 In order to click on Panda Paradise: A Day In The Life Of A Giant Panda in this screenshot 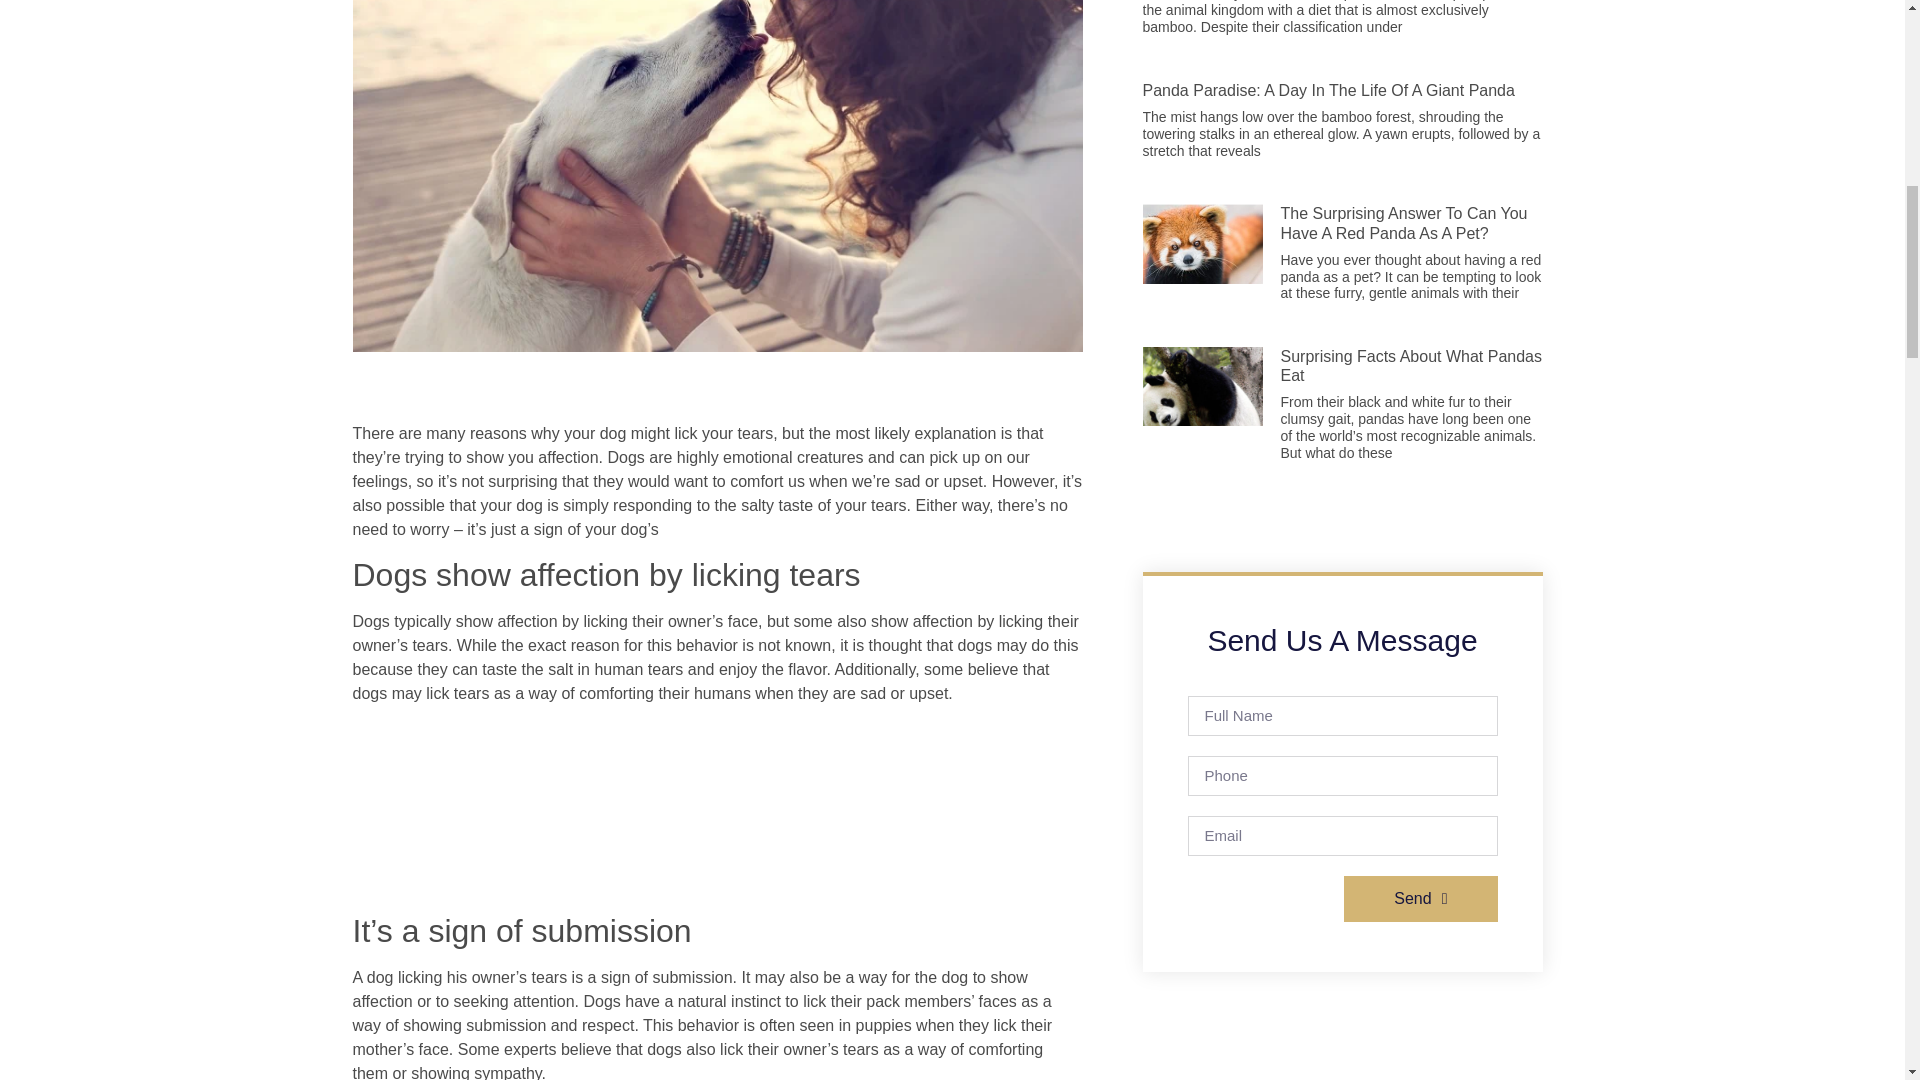, I will do `click(1328, 90)`.